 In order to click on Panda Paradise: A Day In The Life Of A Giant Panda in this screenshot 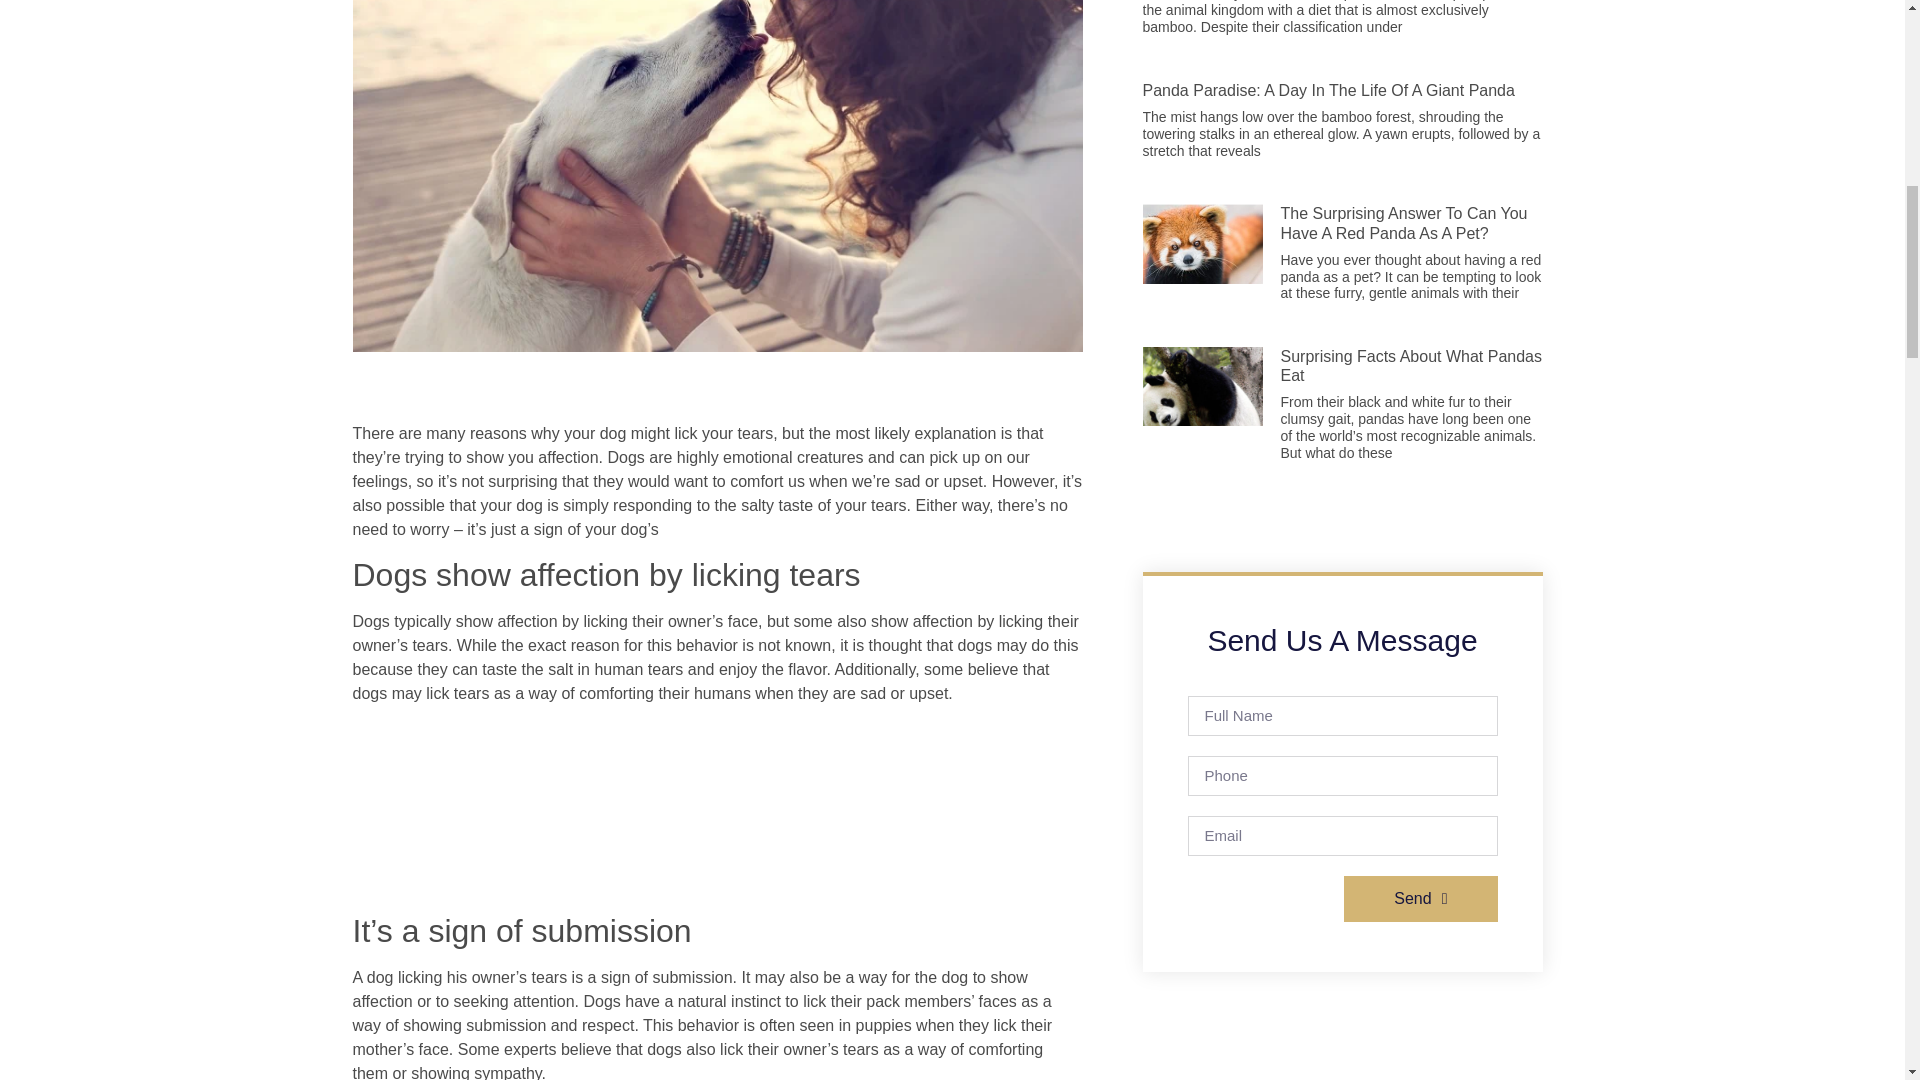, I will do `click(1328, 90)`.